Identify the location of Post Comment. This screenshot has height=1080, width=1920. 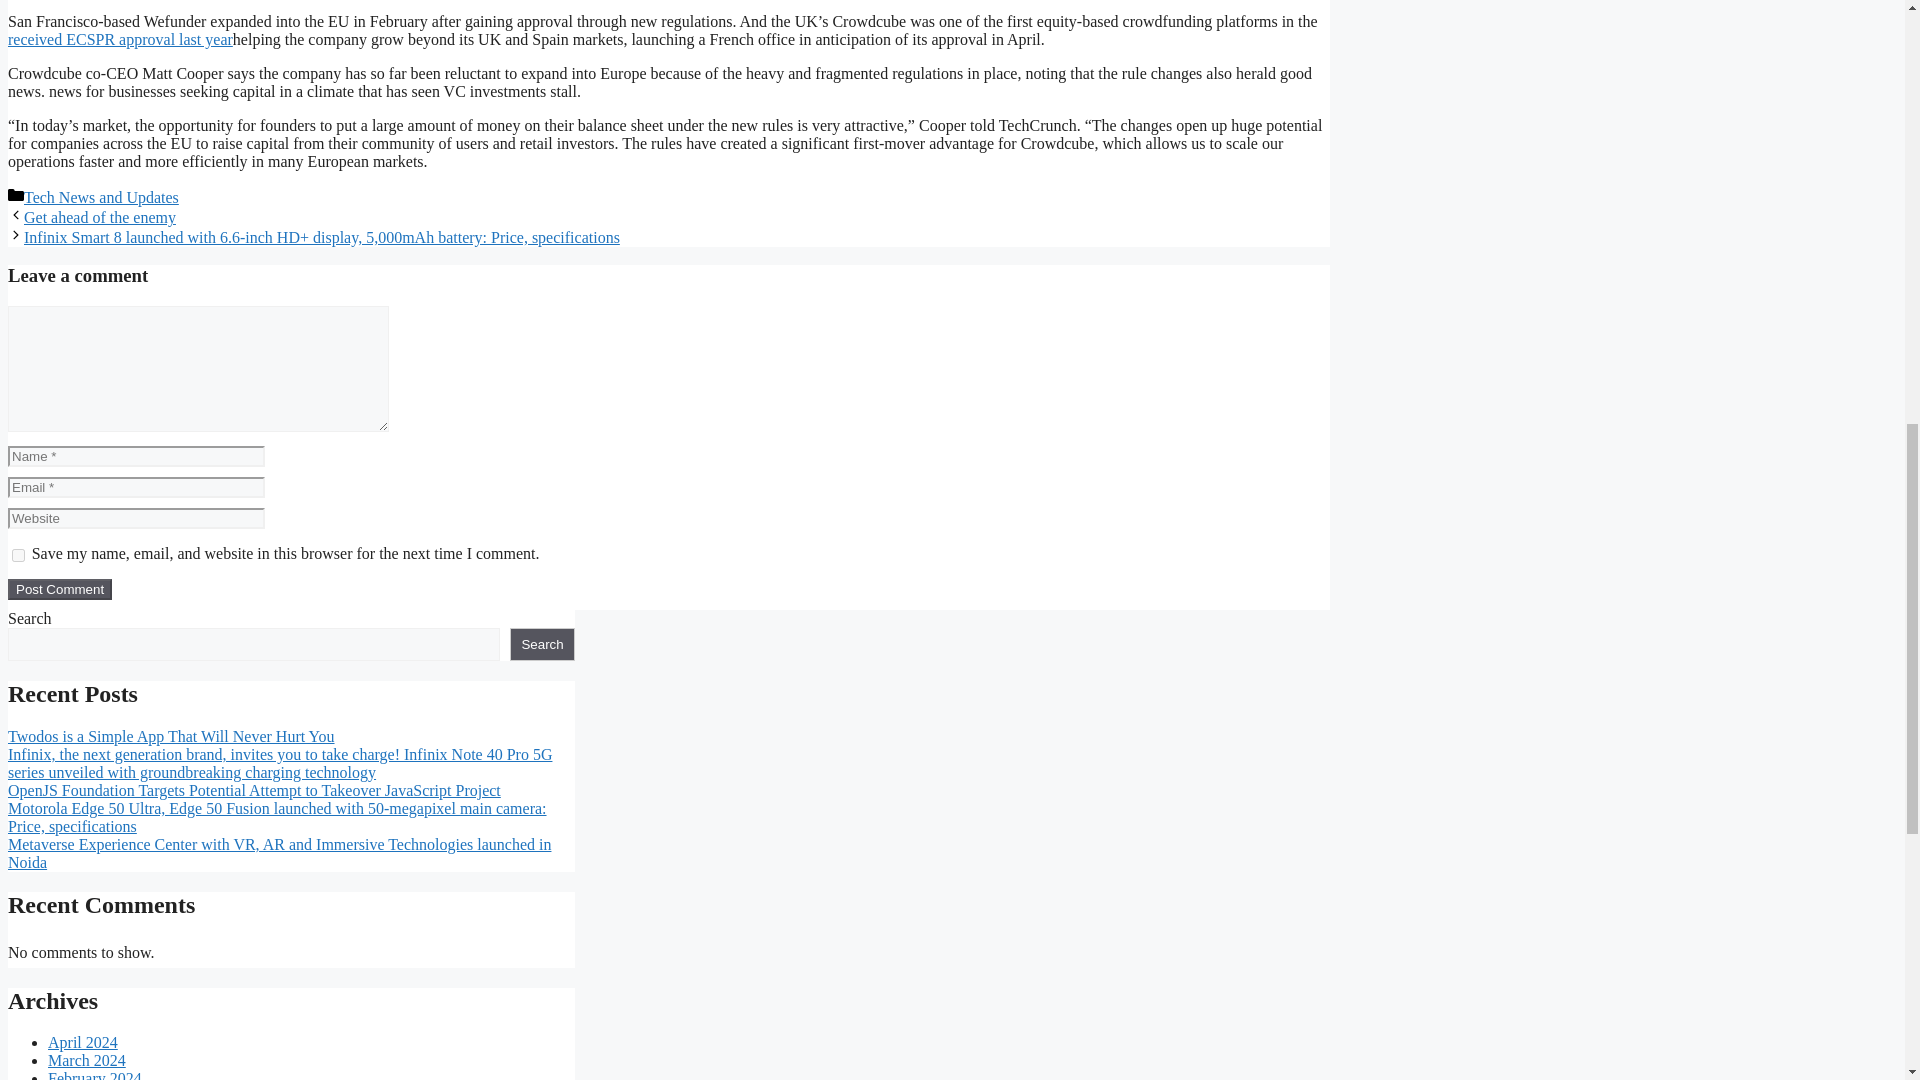
(59, 589).